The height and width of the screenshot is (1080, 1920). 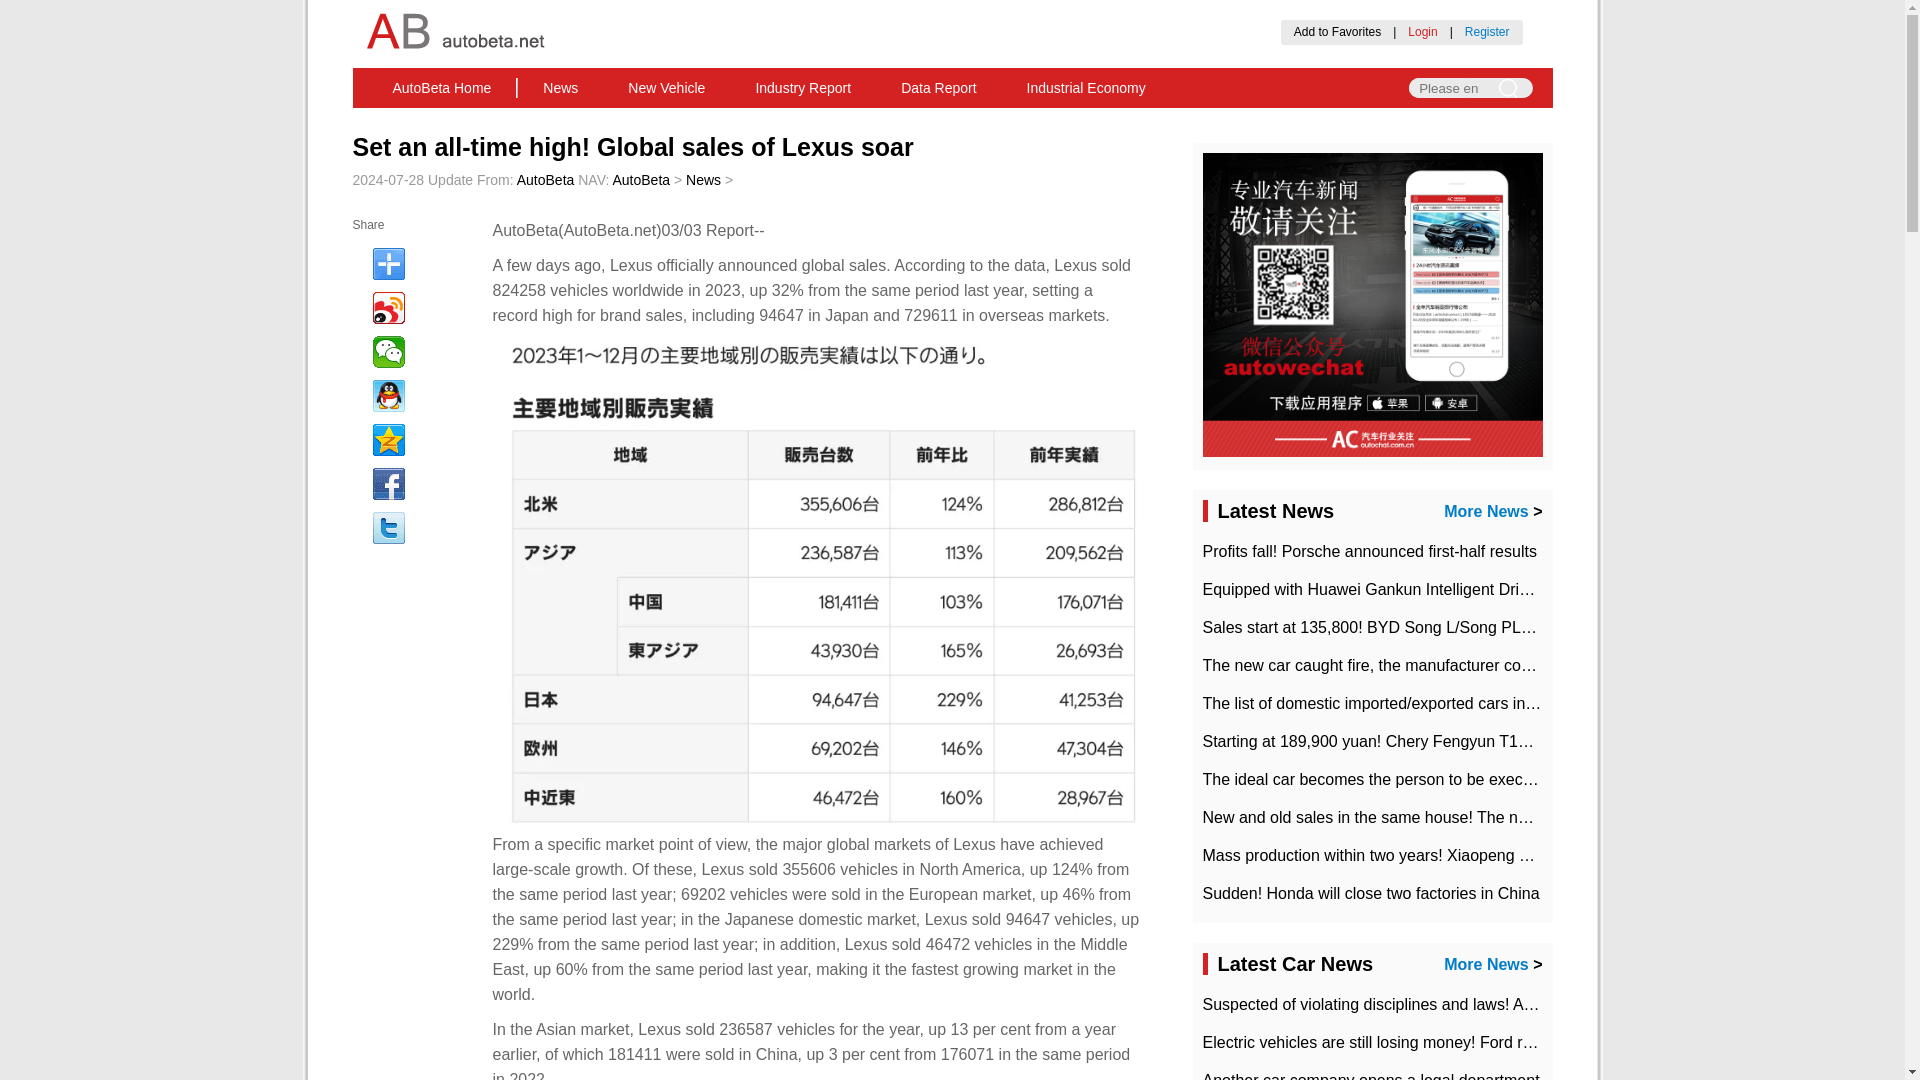 I want to click on AutoBeta, so click(x=641, y=179).